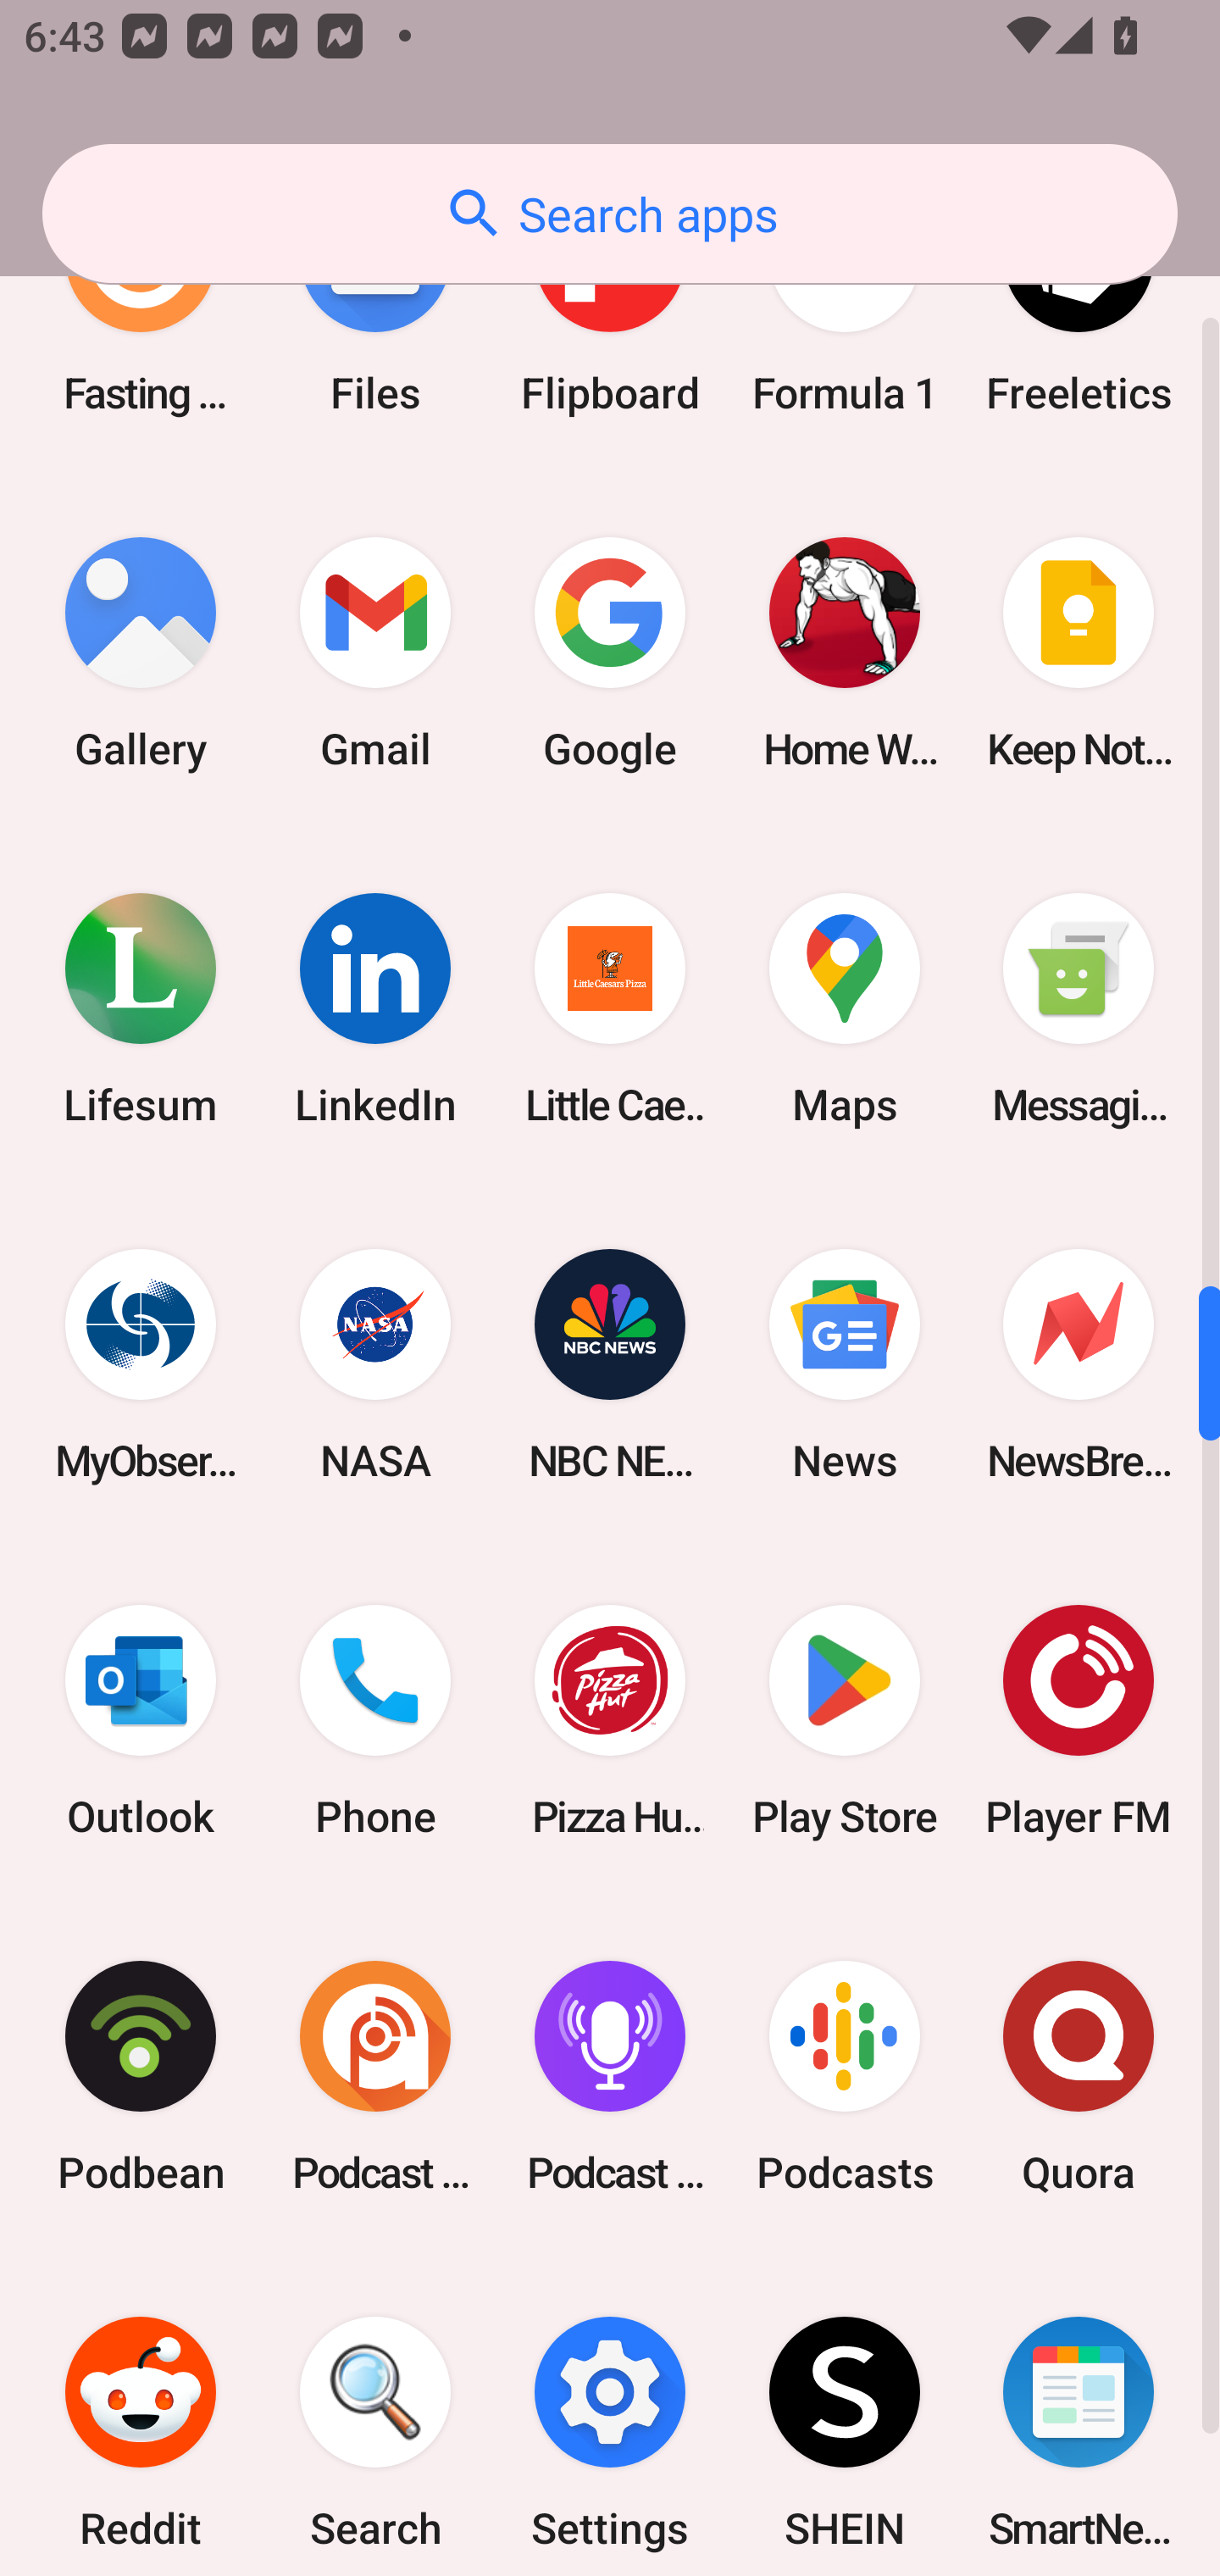  Describe the element at coordinates (141, 654) in the screenshot. I see `Gallery` at that location.